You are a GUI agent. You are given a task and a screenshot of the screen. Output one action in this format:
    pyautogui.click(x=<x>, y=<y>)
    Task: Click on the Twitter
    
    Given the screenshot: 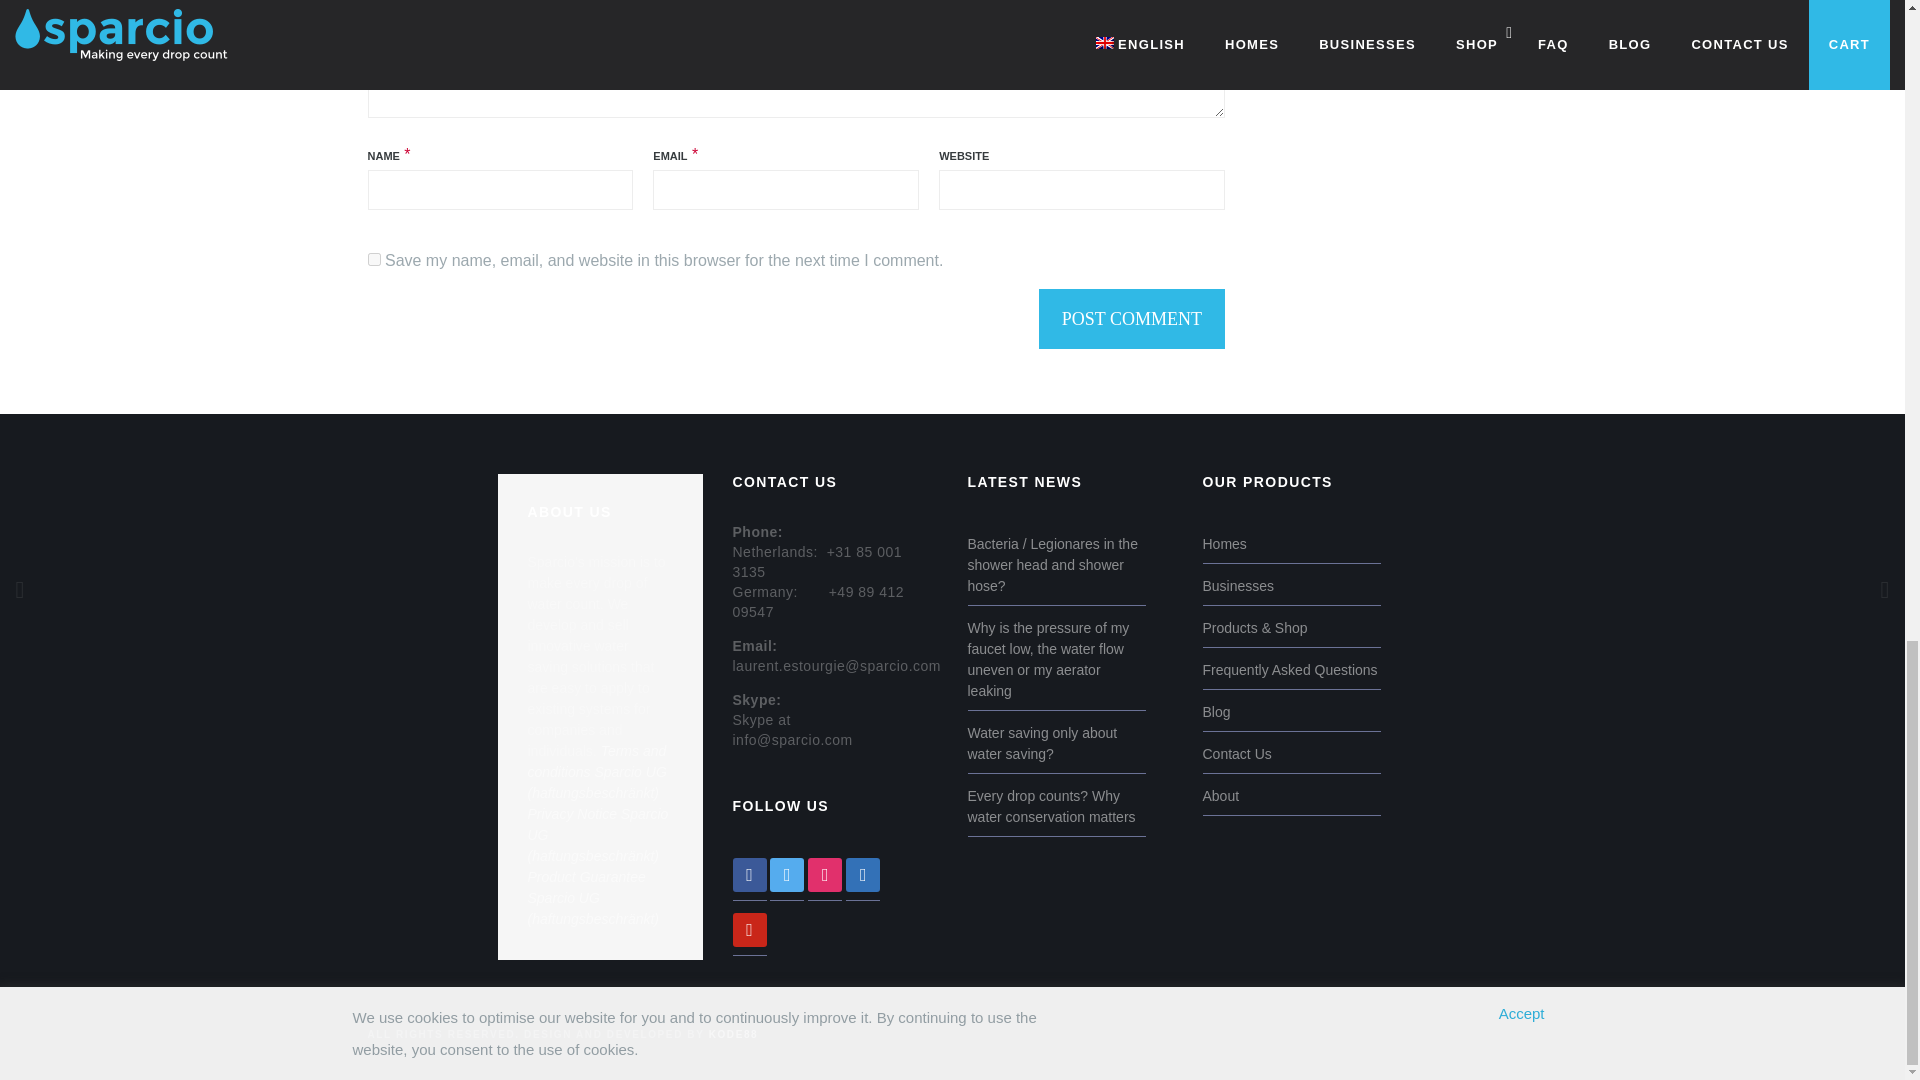 What is the action you would take?
    pyautogui.click(x=786, y=873)
    